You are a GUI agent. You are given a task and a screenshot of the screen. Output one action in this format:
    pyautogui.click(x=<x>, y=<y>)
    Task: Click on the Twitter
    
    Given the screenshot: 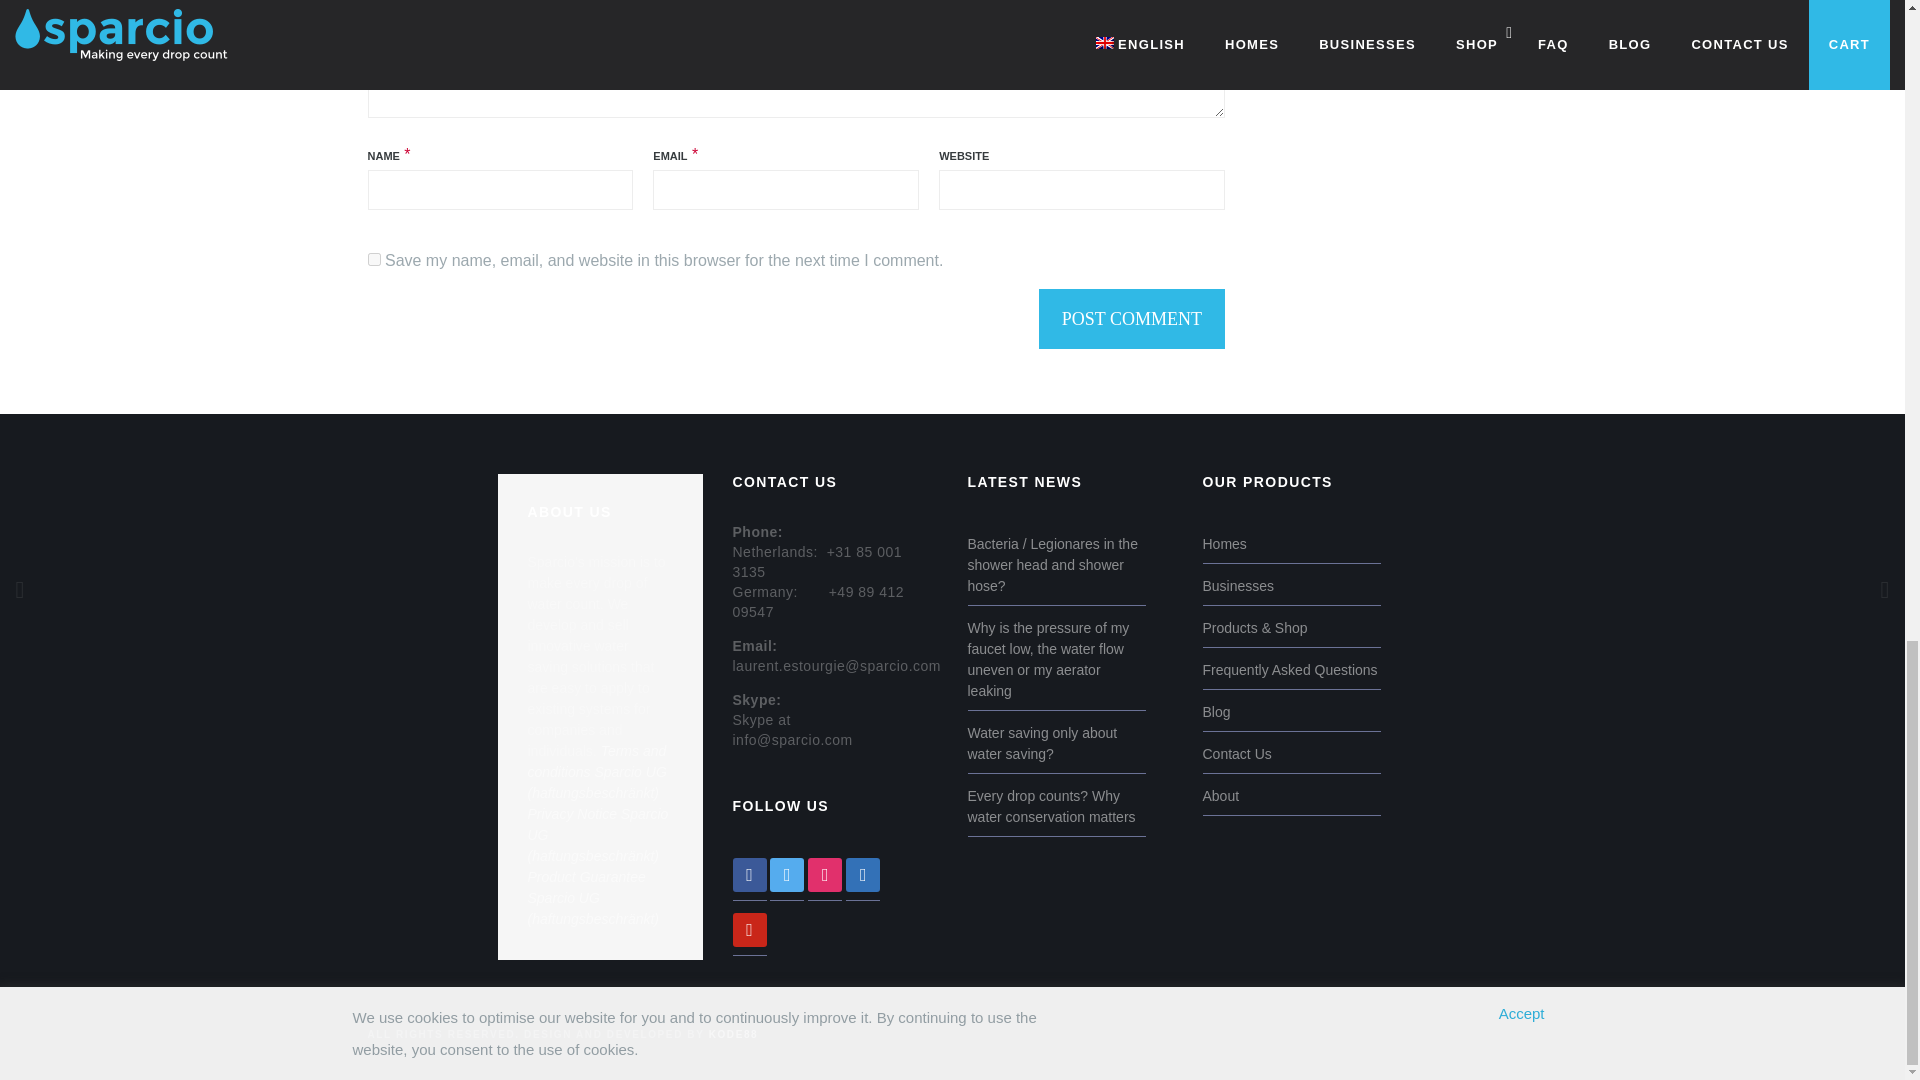 What is the action you would take?
    pyautogui.click(x=786, y=873)
    